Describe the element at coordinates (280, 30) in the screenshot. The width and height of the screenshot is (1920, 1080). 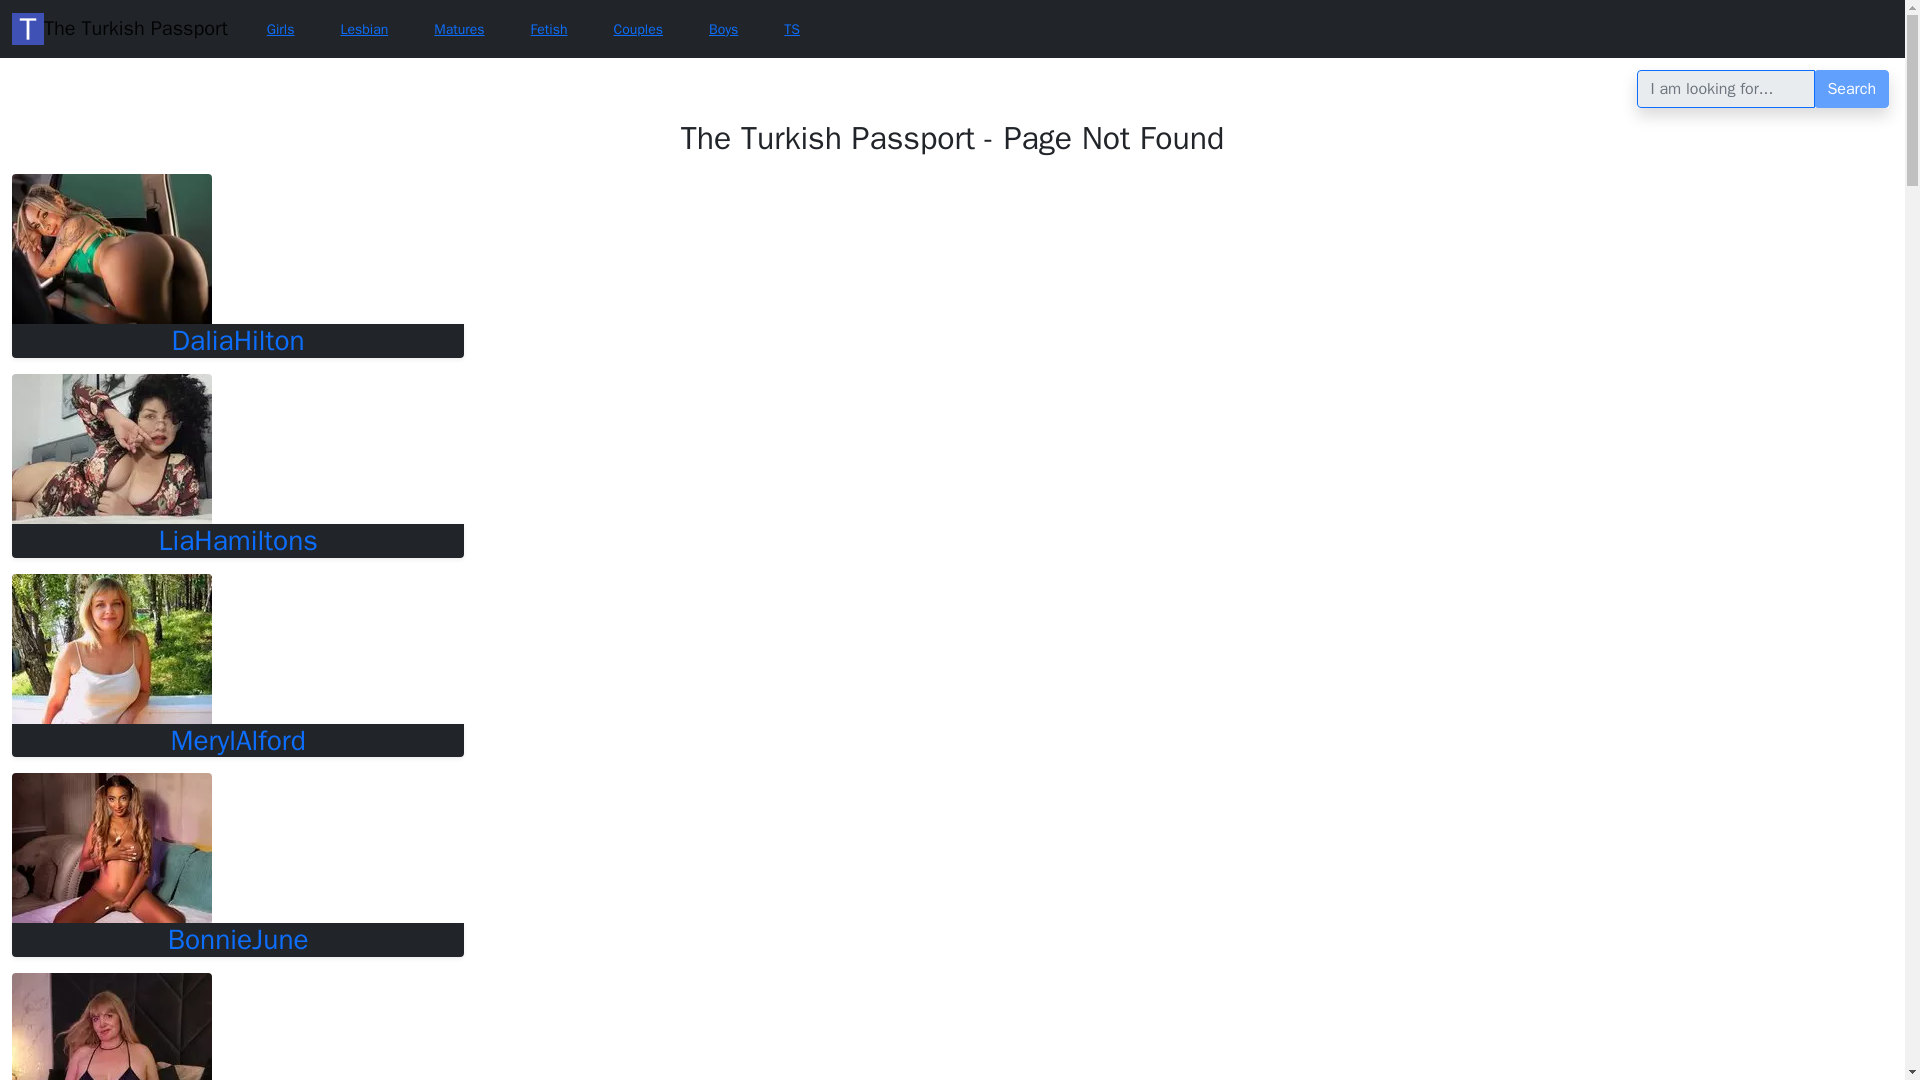
I see `Girls` at that location.